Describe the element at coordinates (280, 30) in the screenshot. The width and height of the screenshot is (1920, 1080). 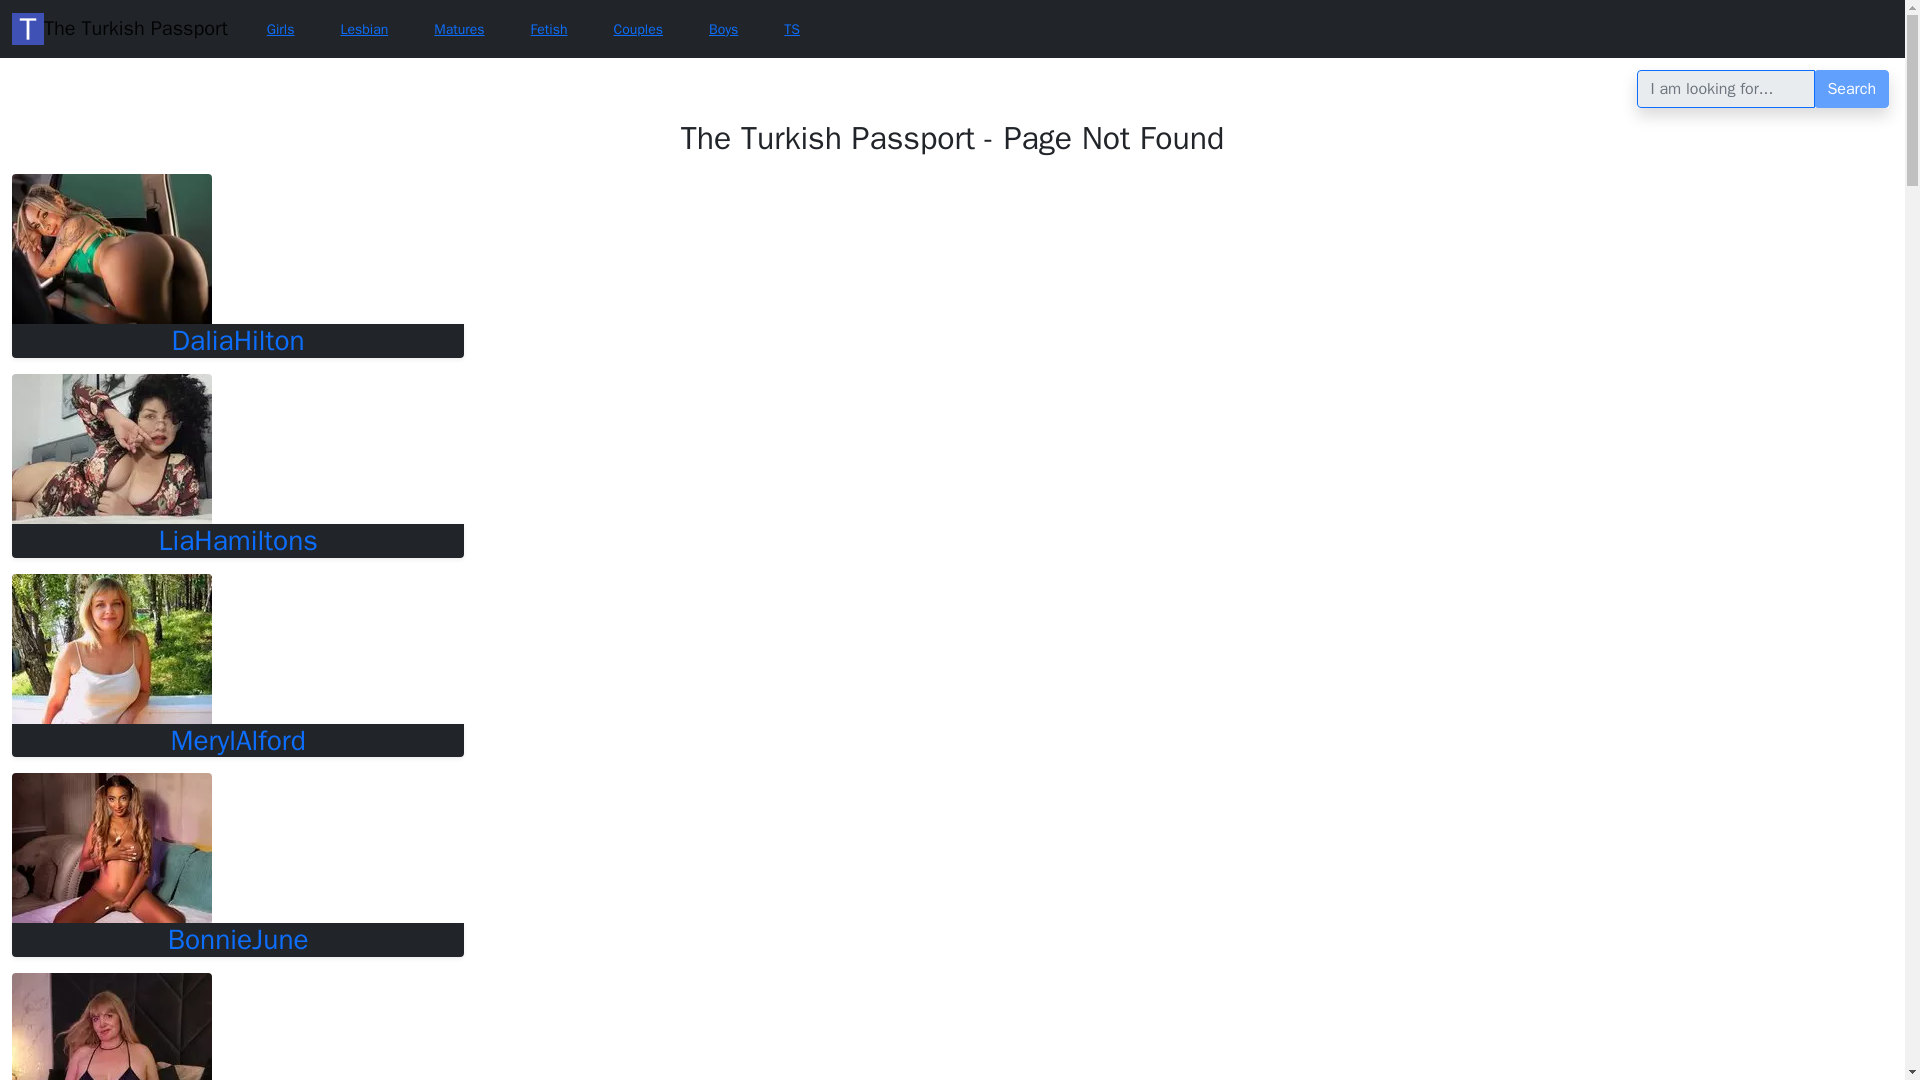
I see `Girls` at that location.